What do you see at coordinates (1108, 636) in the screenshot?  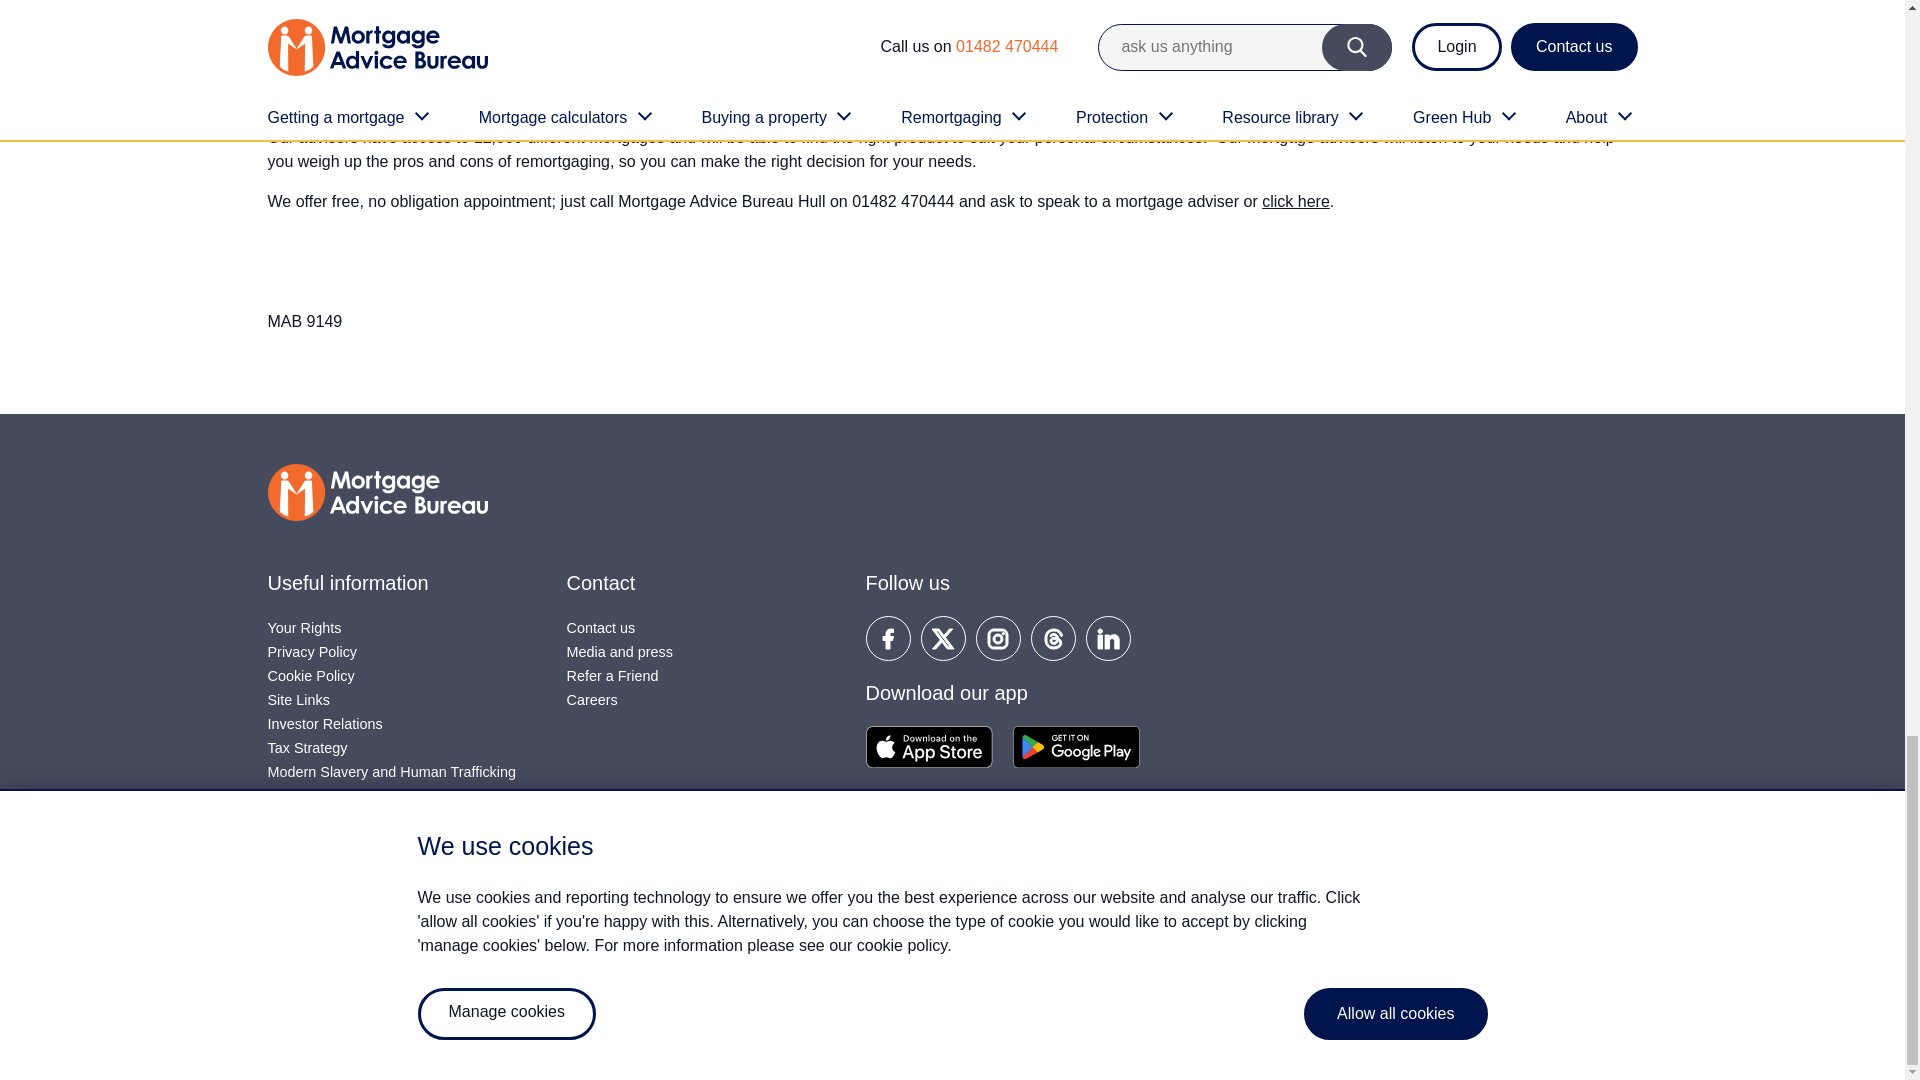 I see `LinkedIn` at bounding box center [1108, 636].